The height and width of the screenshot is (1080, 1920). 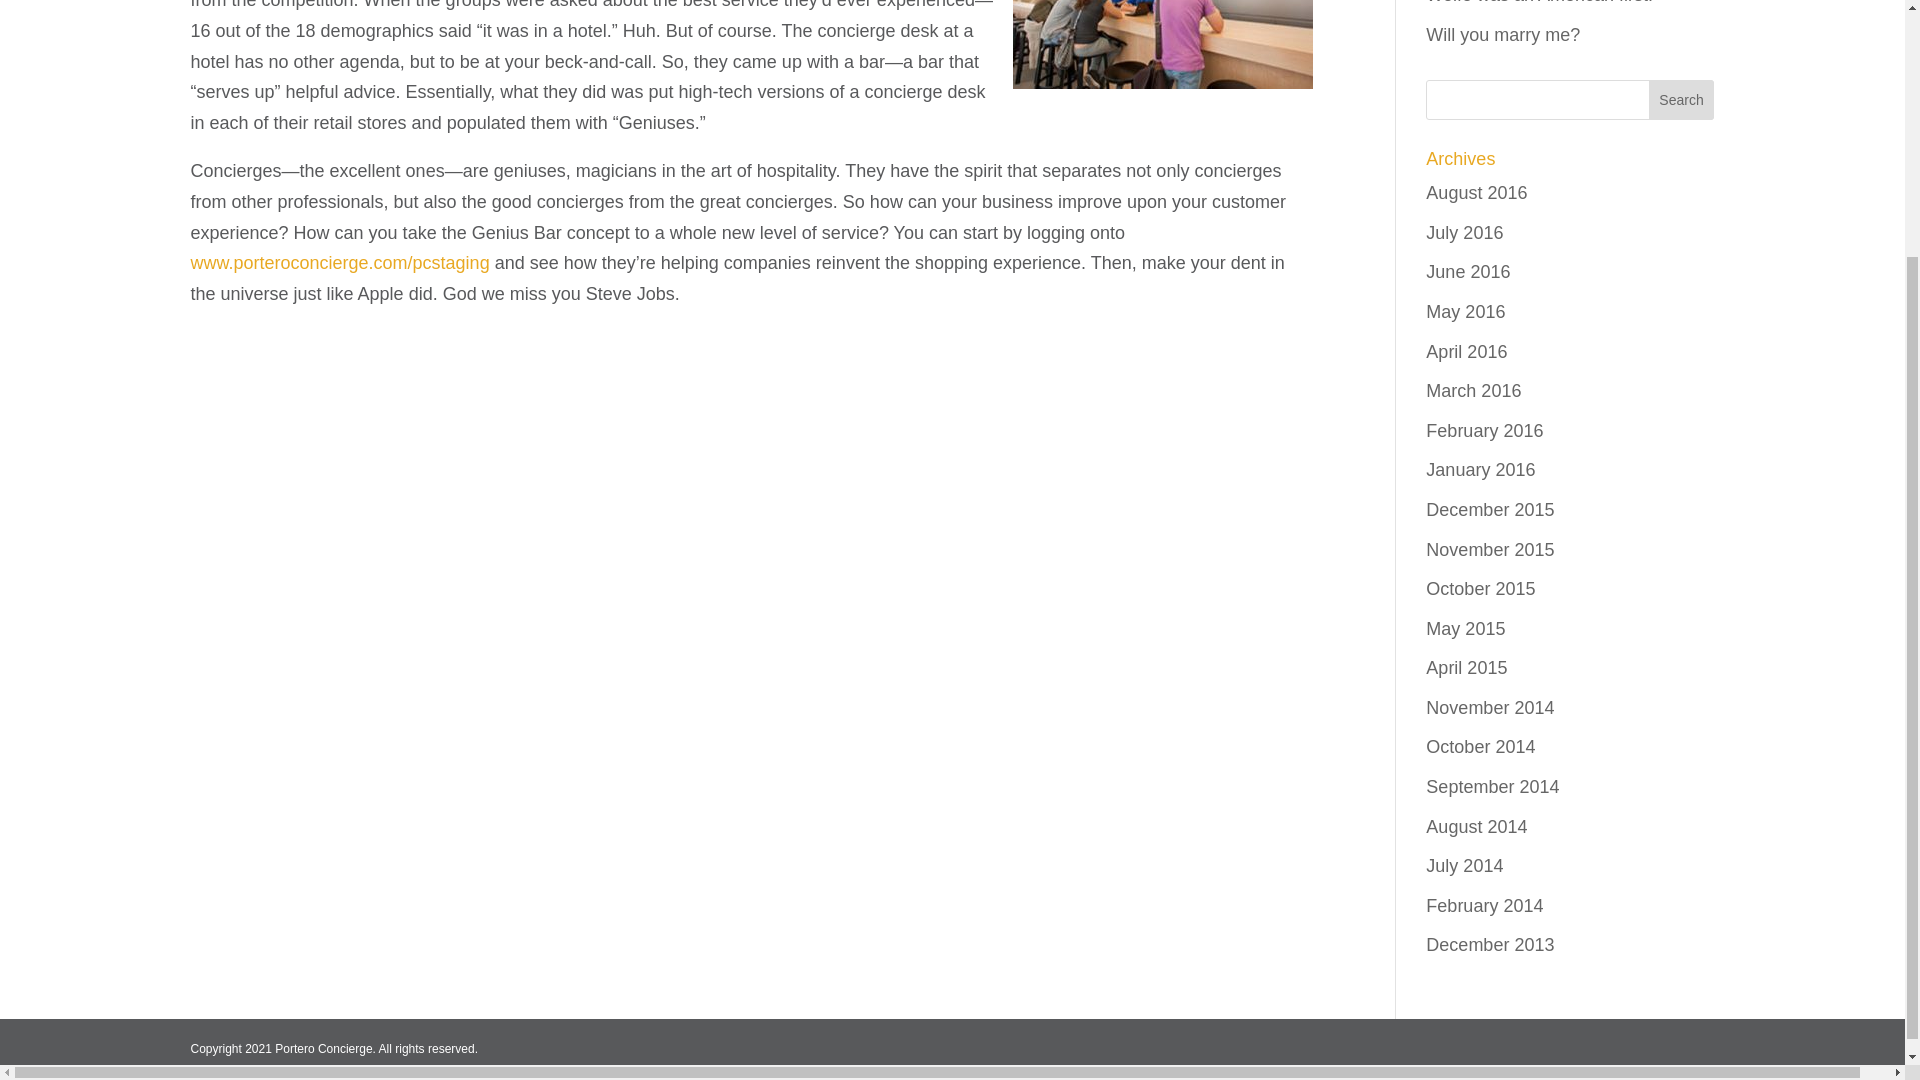 I want to click on May 2016, so click(x=1466, y=312).